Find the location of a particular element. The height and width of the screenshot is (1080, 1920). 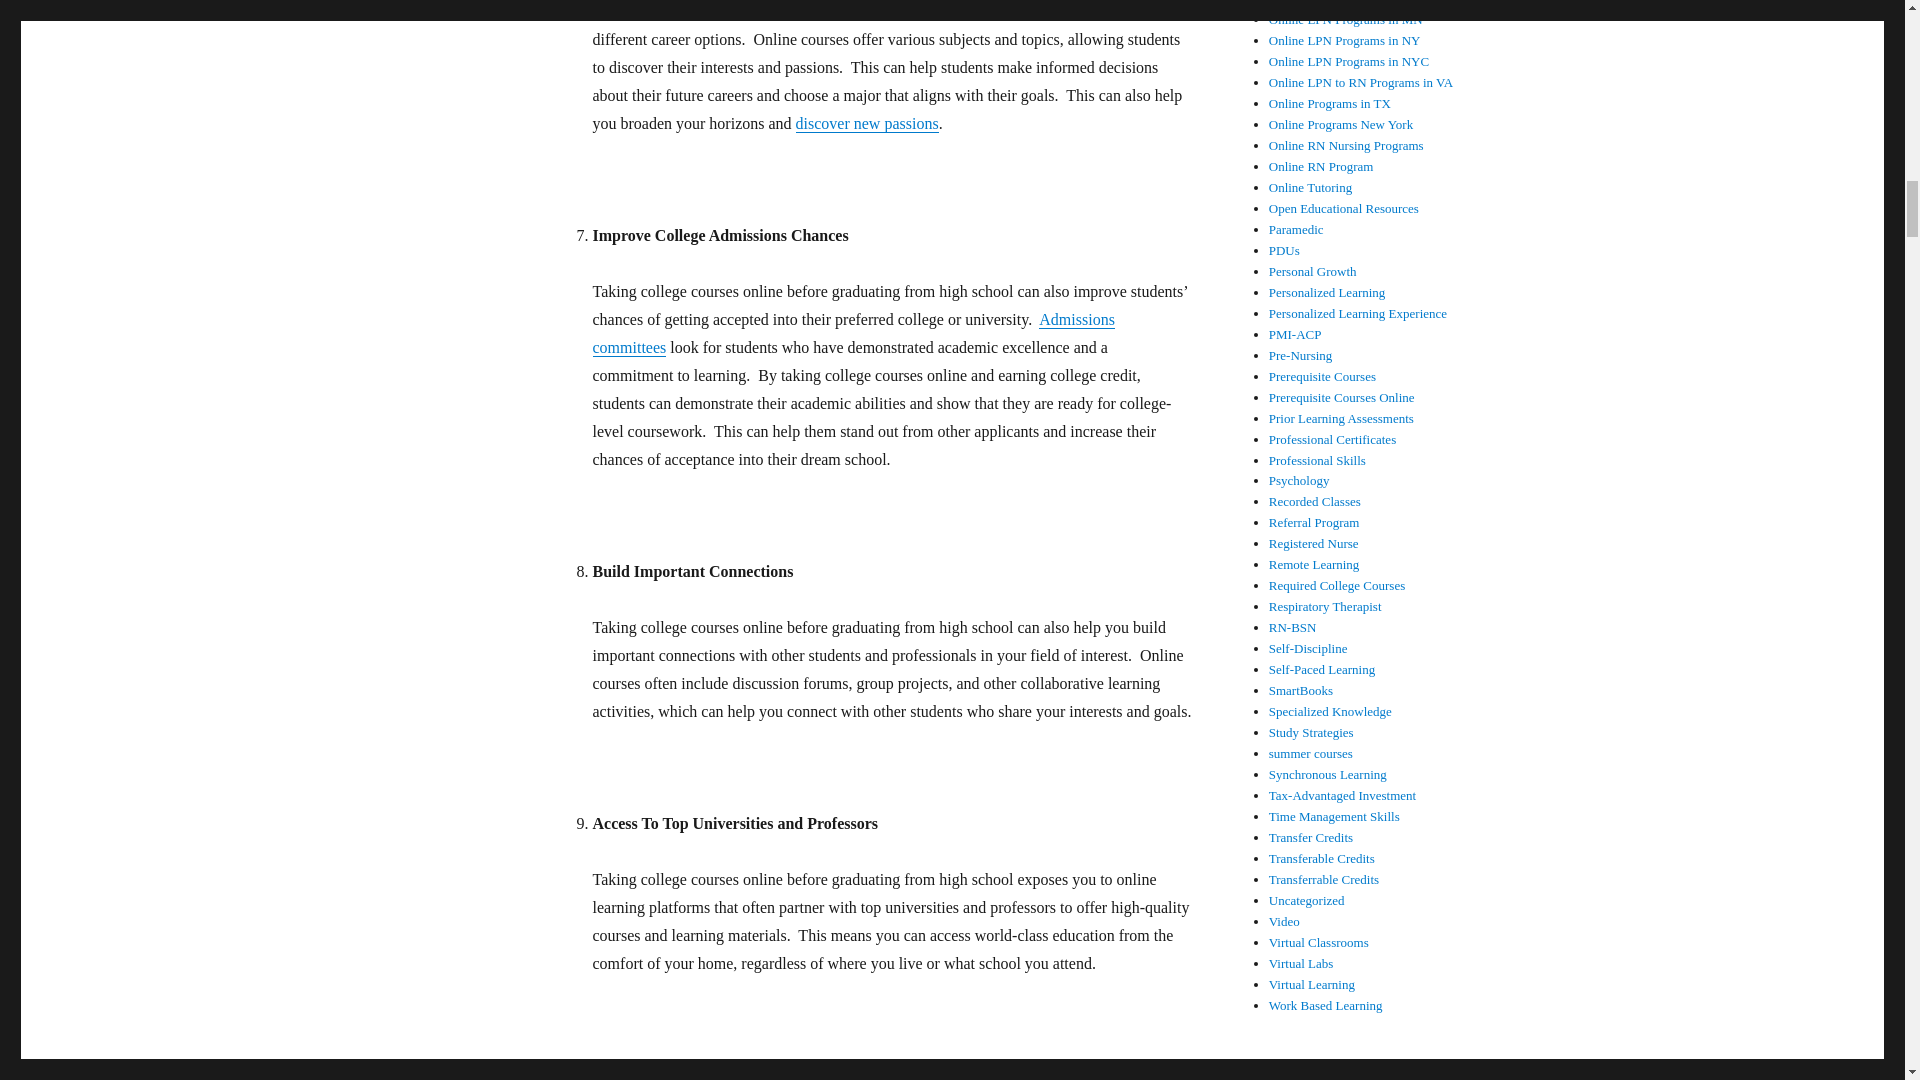

Admissions committees is located at coordinates (852, 334).